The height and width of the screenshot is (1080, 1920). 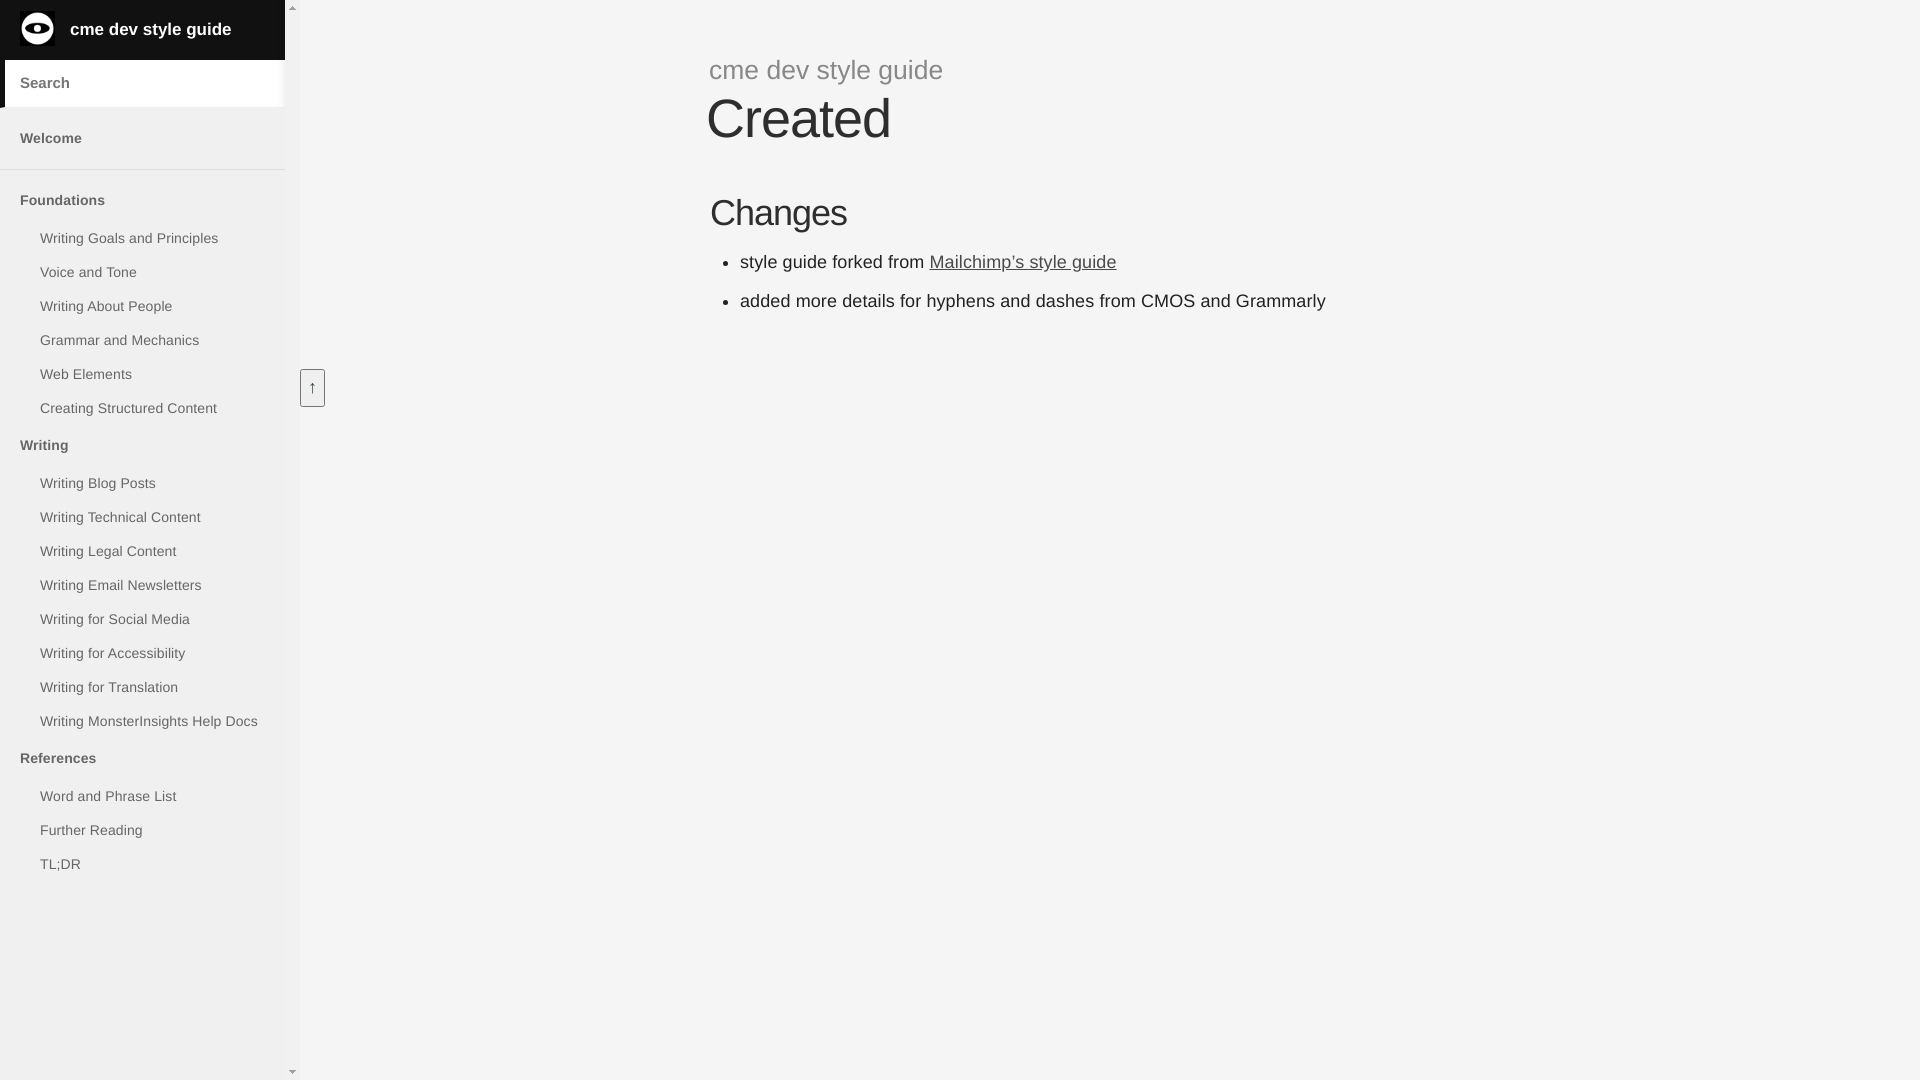 I want to click on Writing Legal Content, so click(x=142, y=551).